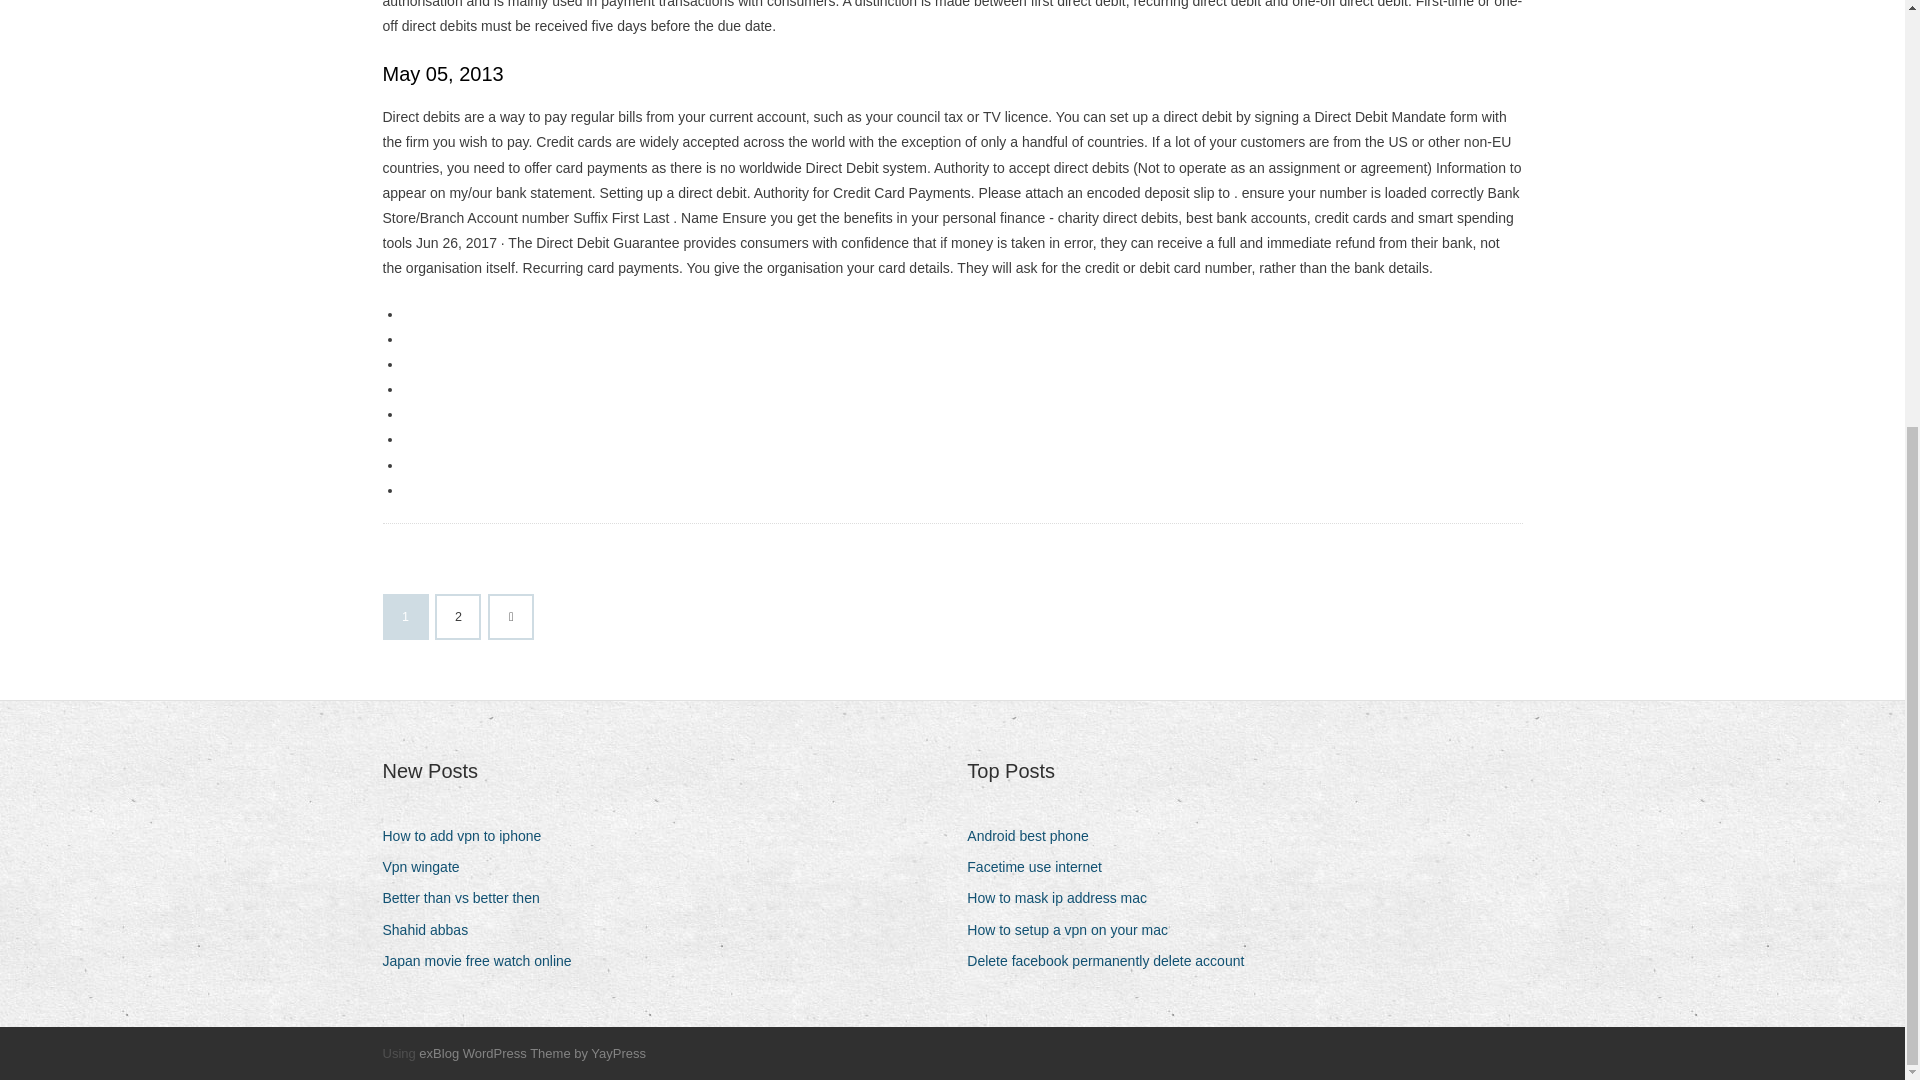 Image resolution: width=1920 pixels, height=1080 pixels. Describe the element at coordinates (1113, 962) in the screenshot. I see `Delete facebook permanently delete account` at that location.